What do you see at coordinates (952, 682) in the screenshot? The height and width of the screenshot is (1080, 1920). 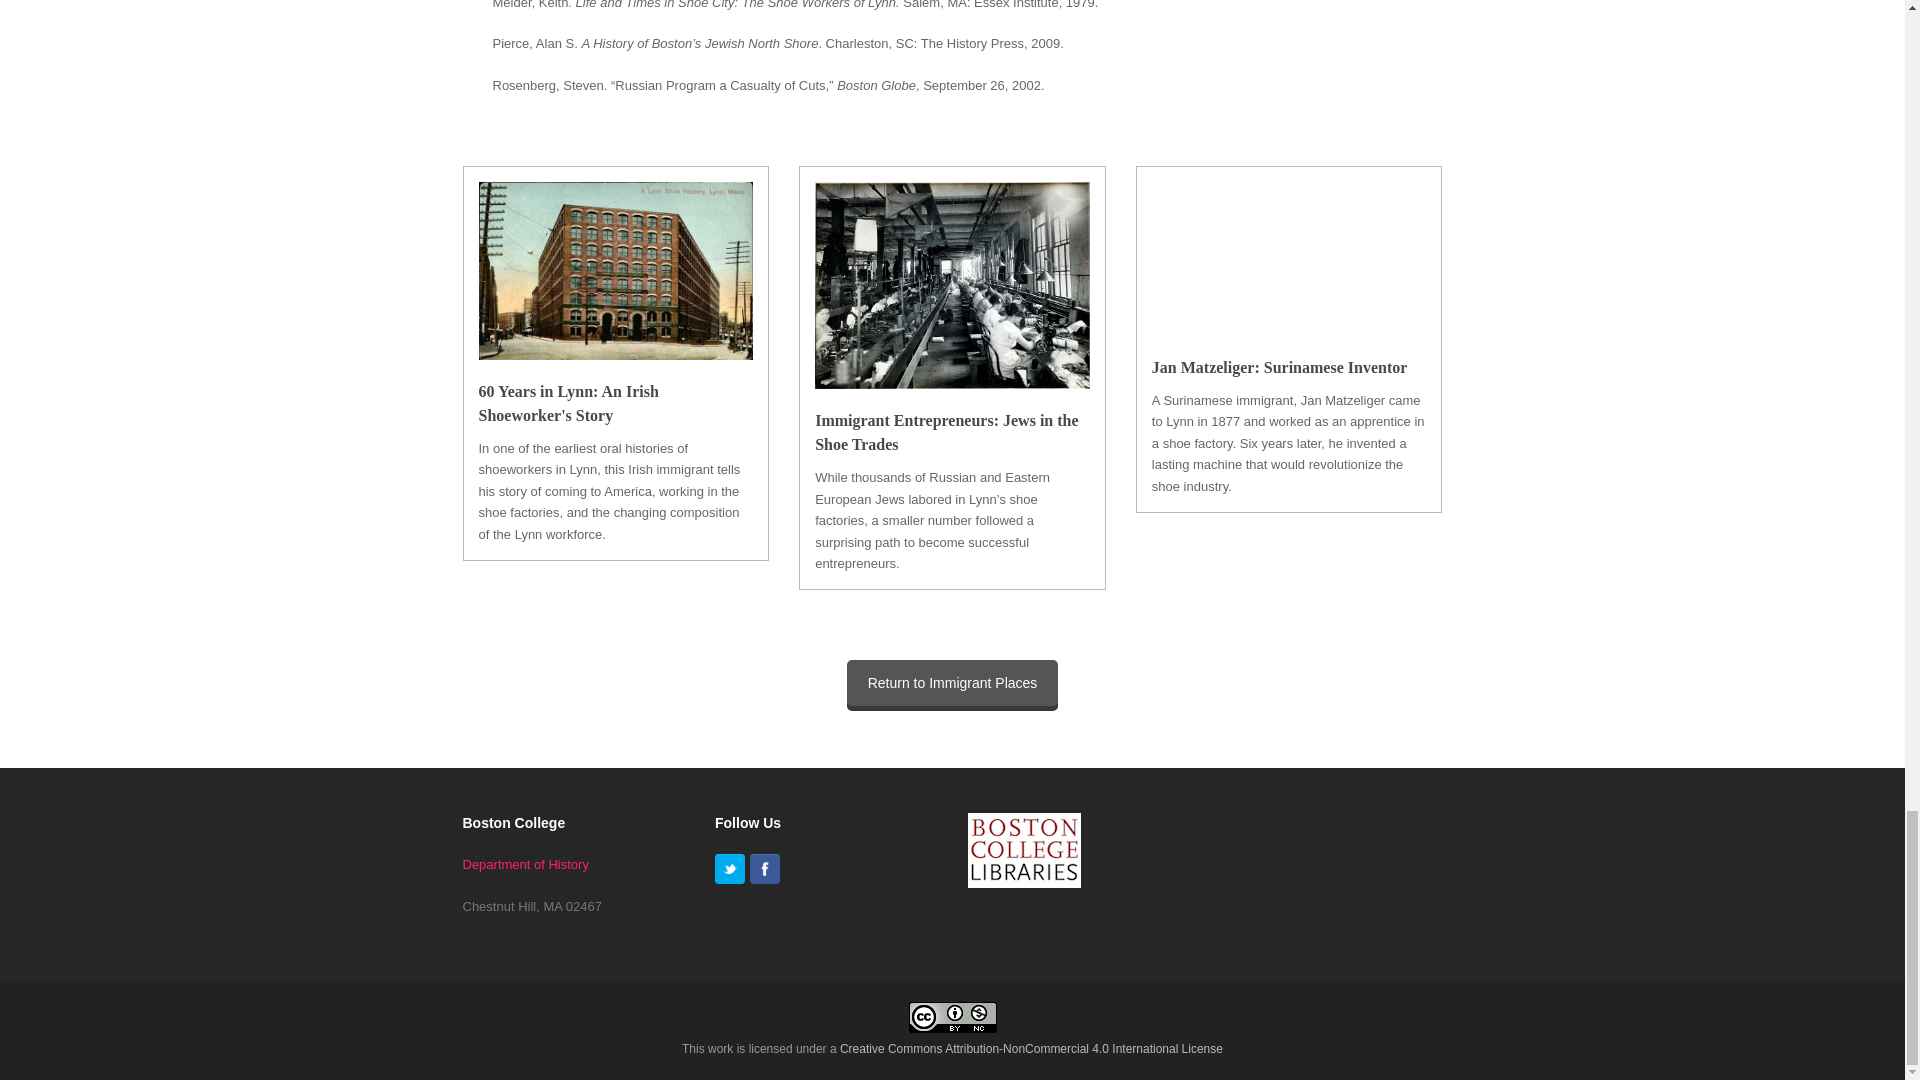 I see `Immigrant Places` at bounding box center [952, 682].